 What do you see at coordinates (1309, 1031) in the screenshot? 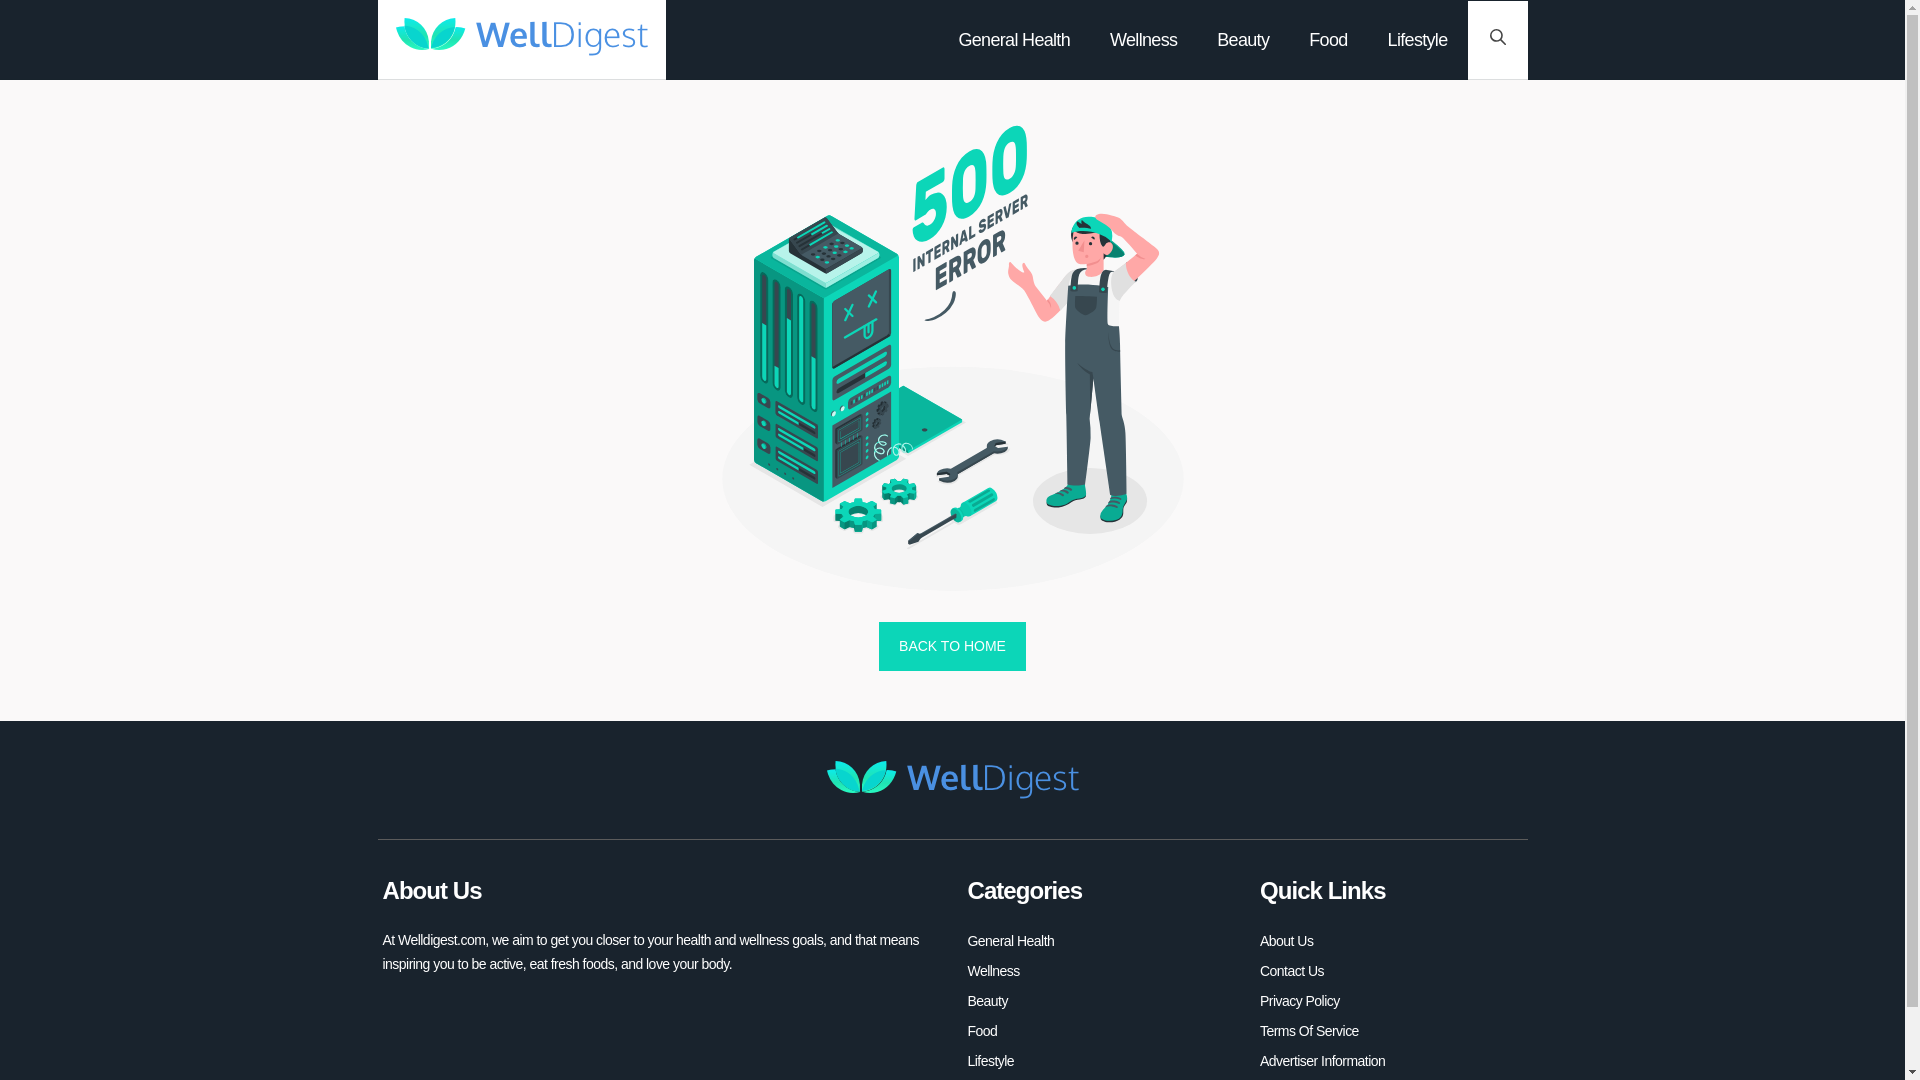
I see `Terms Of Service` at bounding box center [1309, 1031].